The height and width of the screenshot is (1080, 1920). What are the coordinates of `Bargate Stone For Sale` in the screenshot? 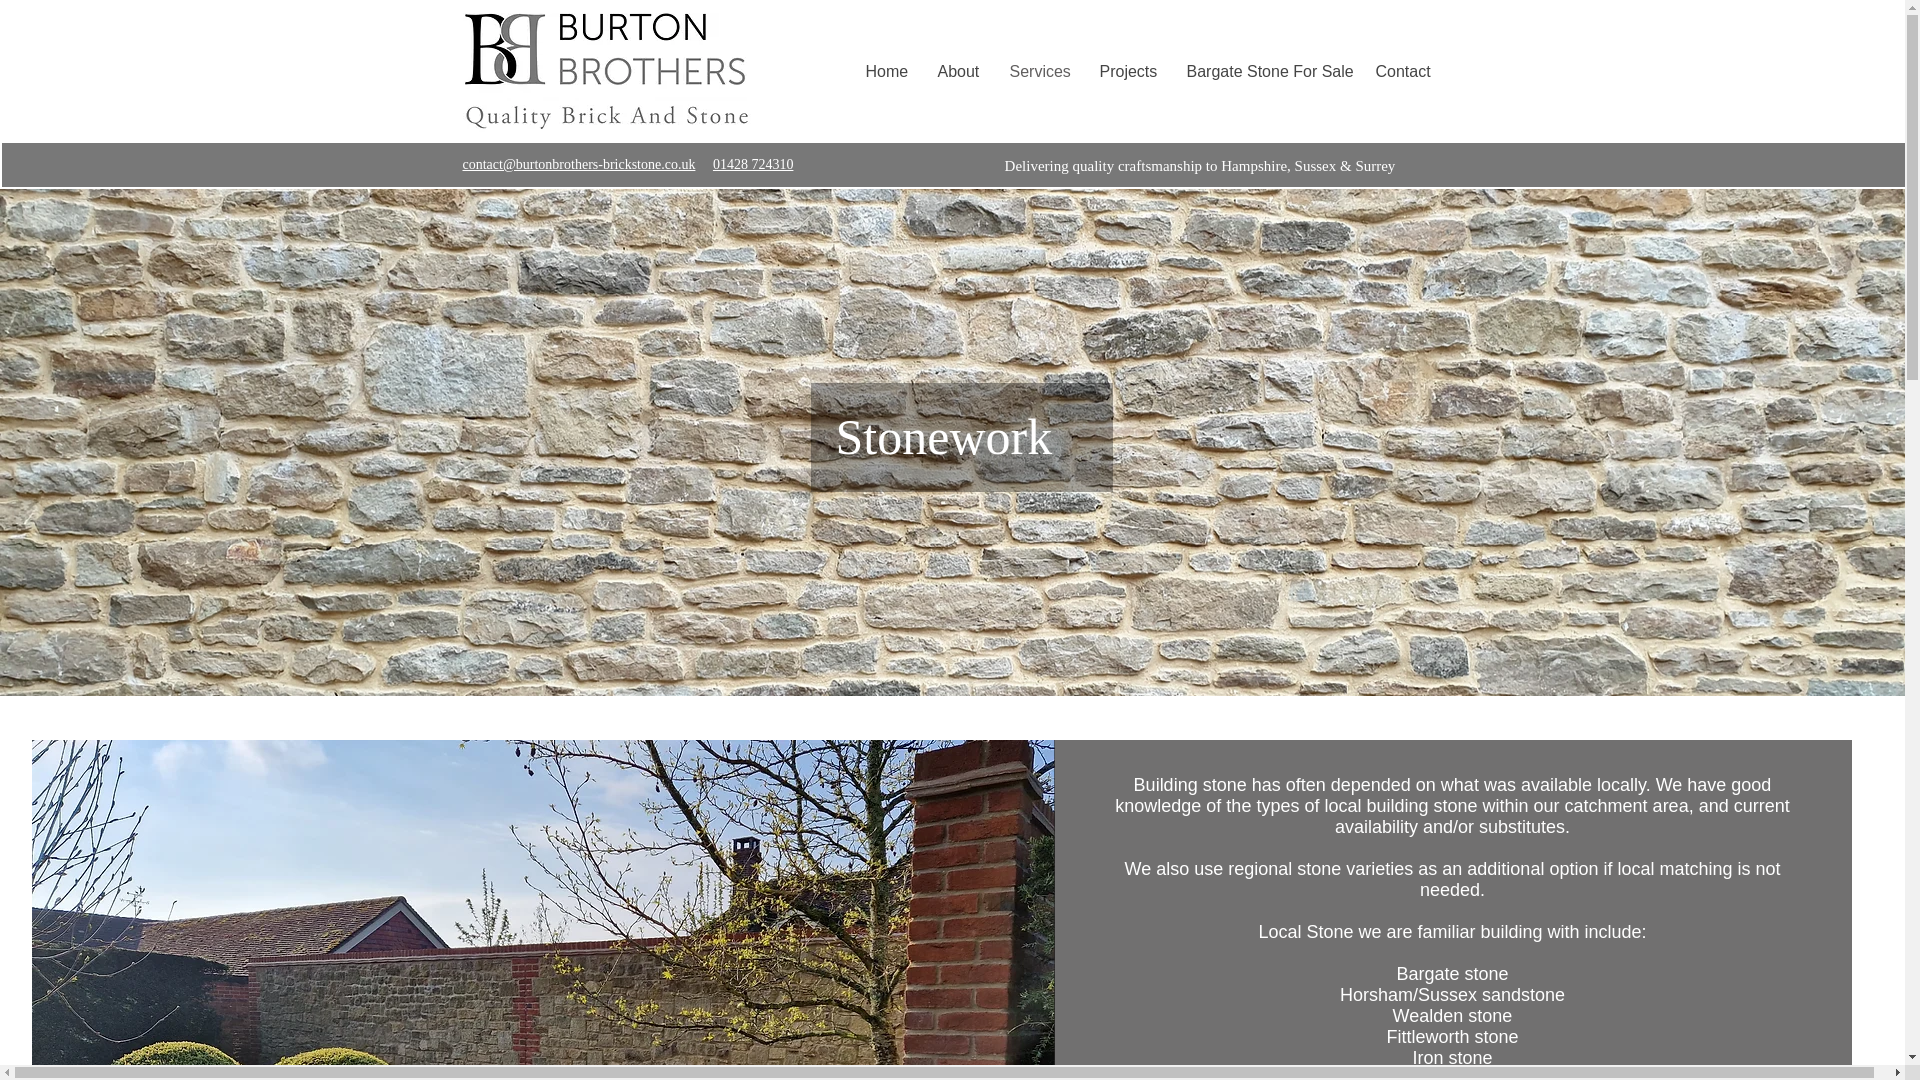 It's located at (1265, 72).